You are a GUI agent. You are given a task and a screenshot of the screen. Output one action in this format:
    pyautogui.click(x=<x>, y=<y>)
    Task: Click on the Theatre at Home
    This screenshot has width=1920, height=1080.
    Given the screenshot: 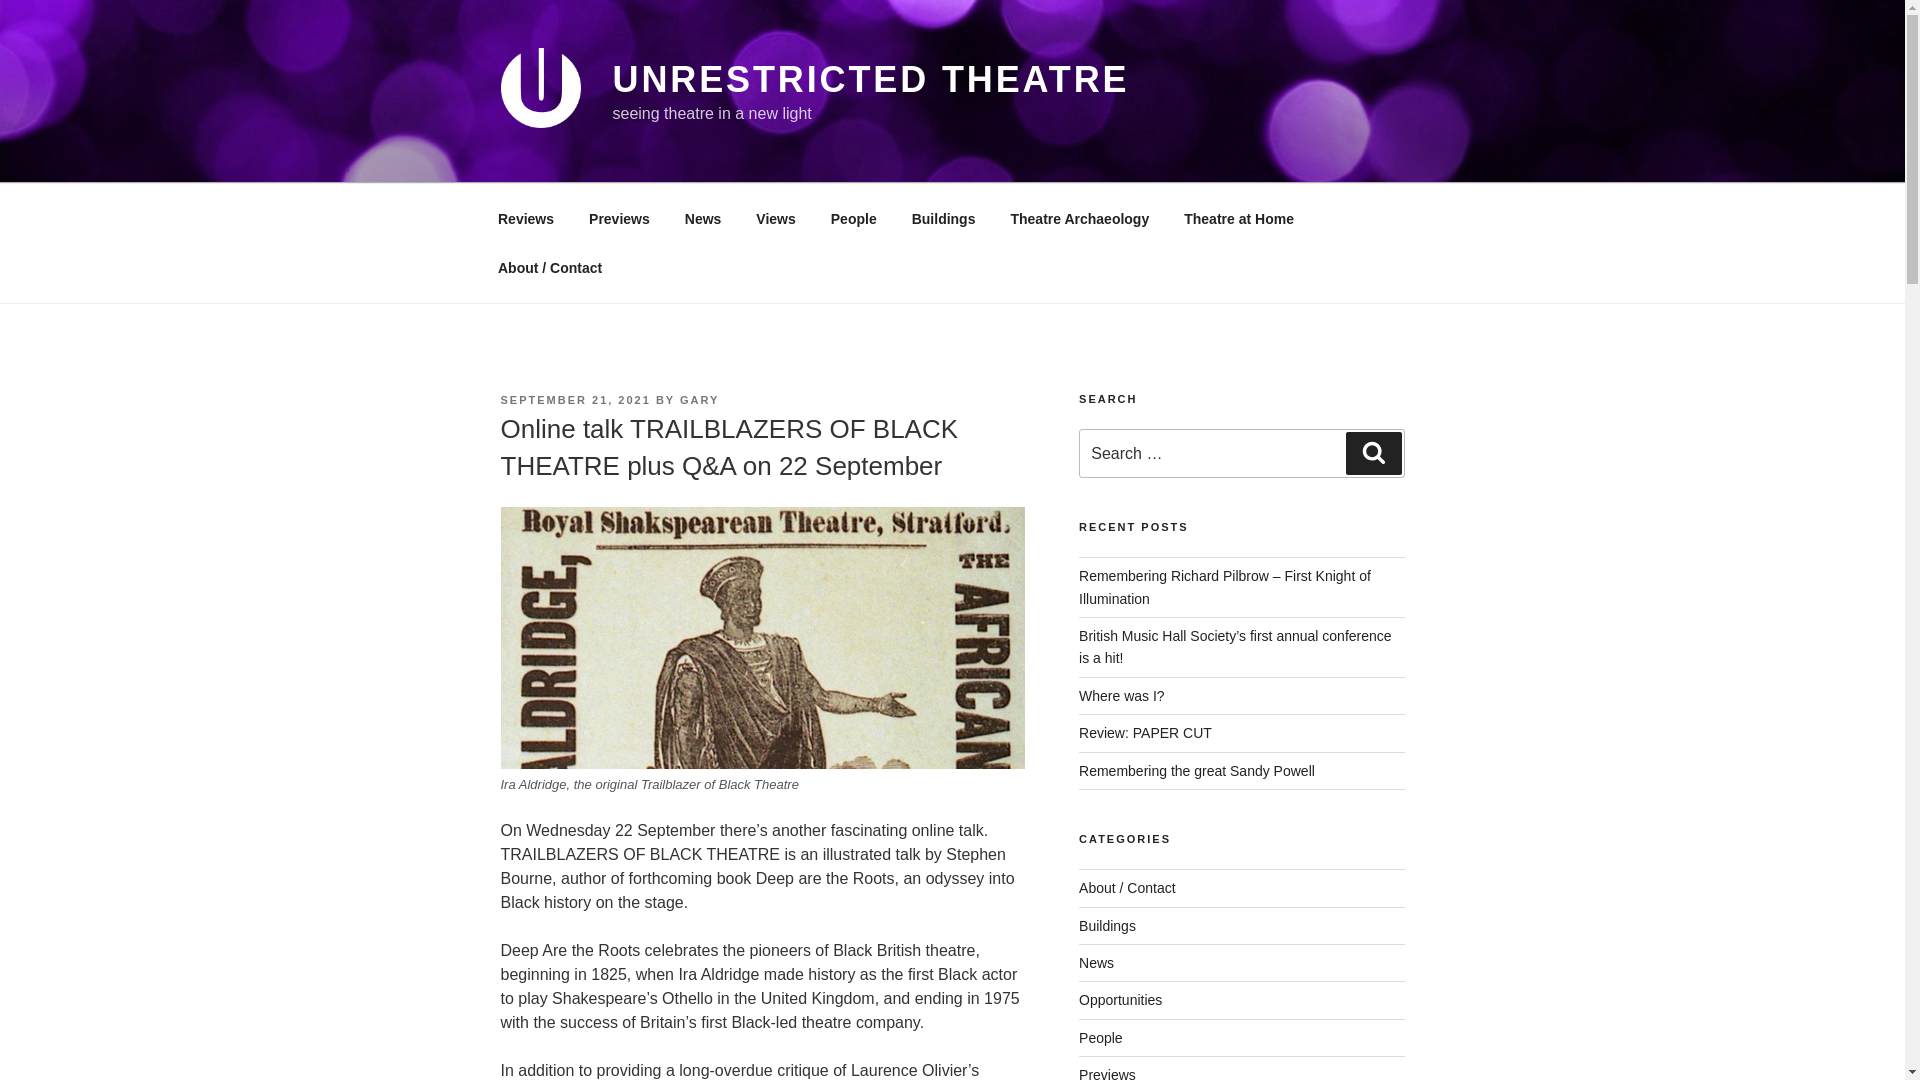 What is the action you would take?
    pyautogui.click(x=1239, y=218)
    